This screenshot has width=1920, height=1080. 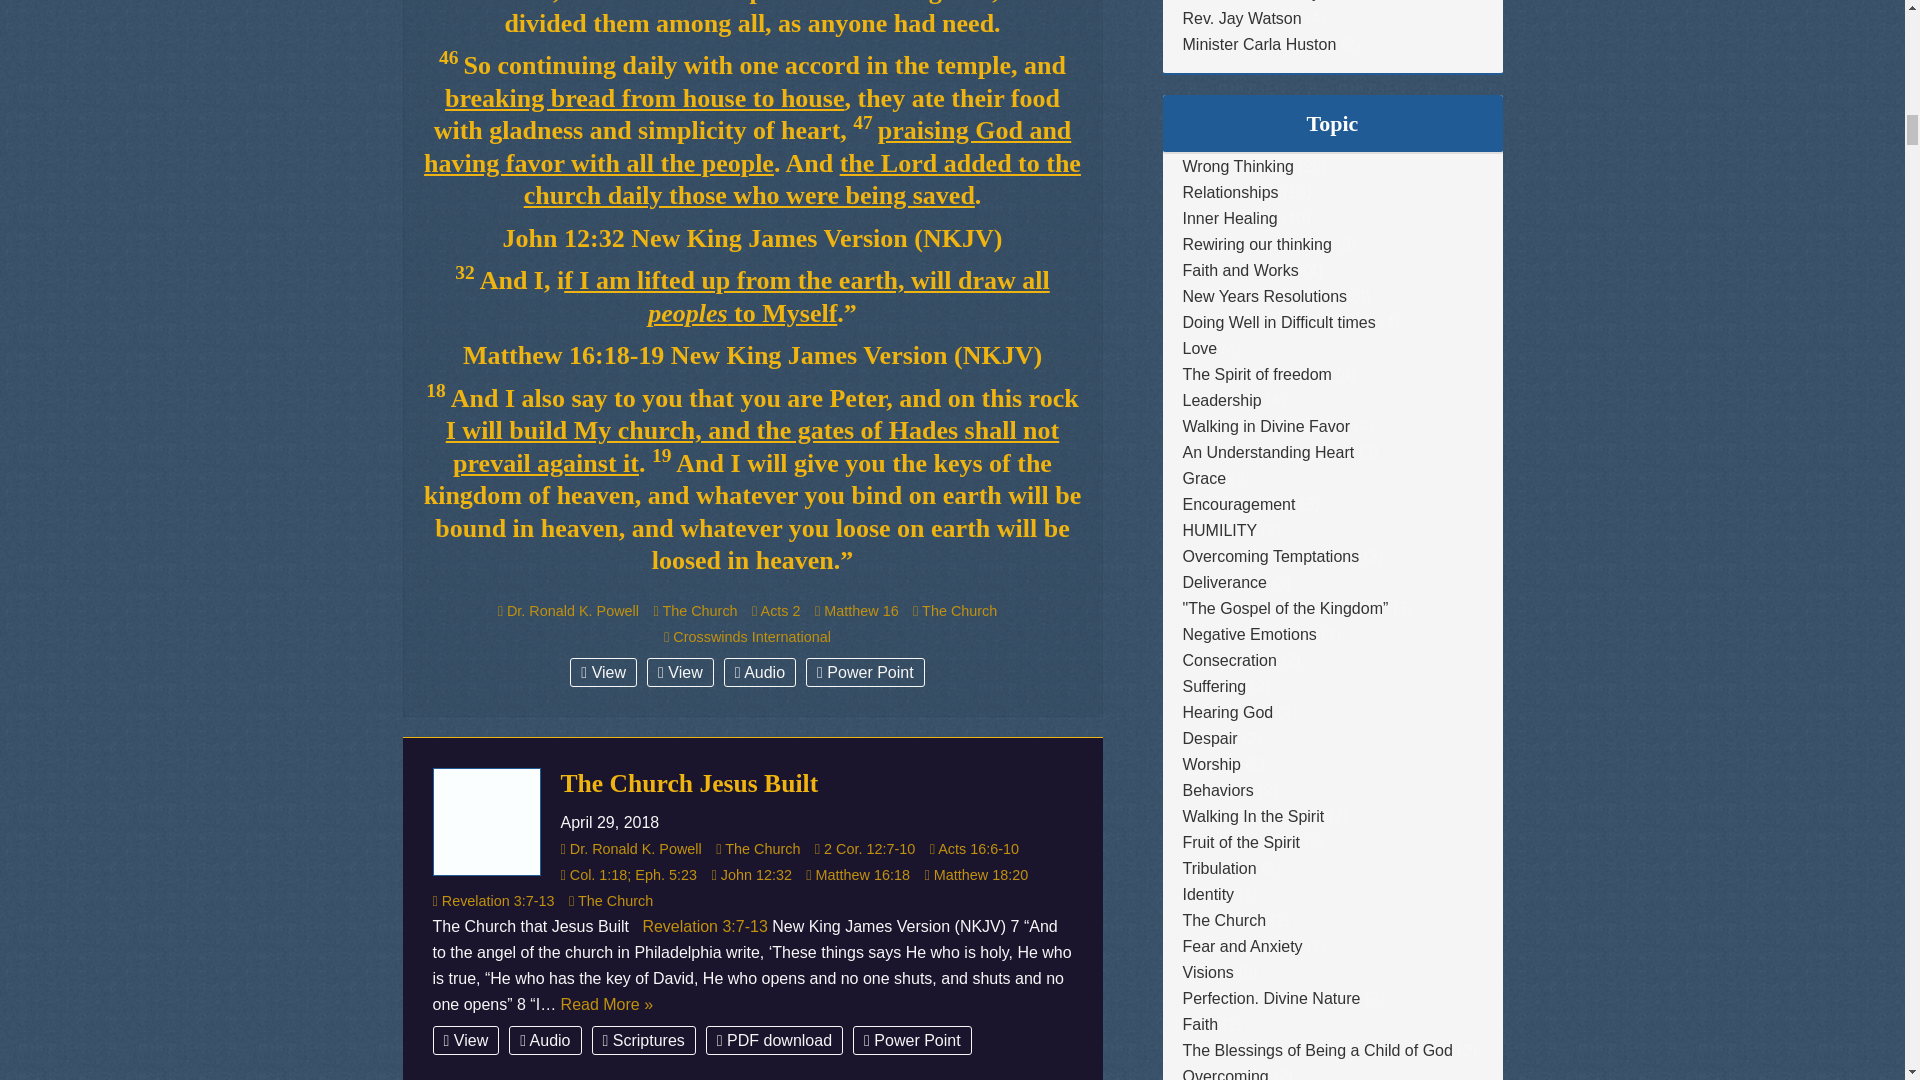 I want to click on View all sermons on the book of Matthew 16, so click(x=861, y=610).